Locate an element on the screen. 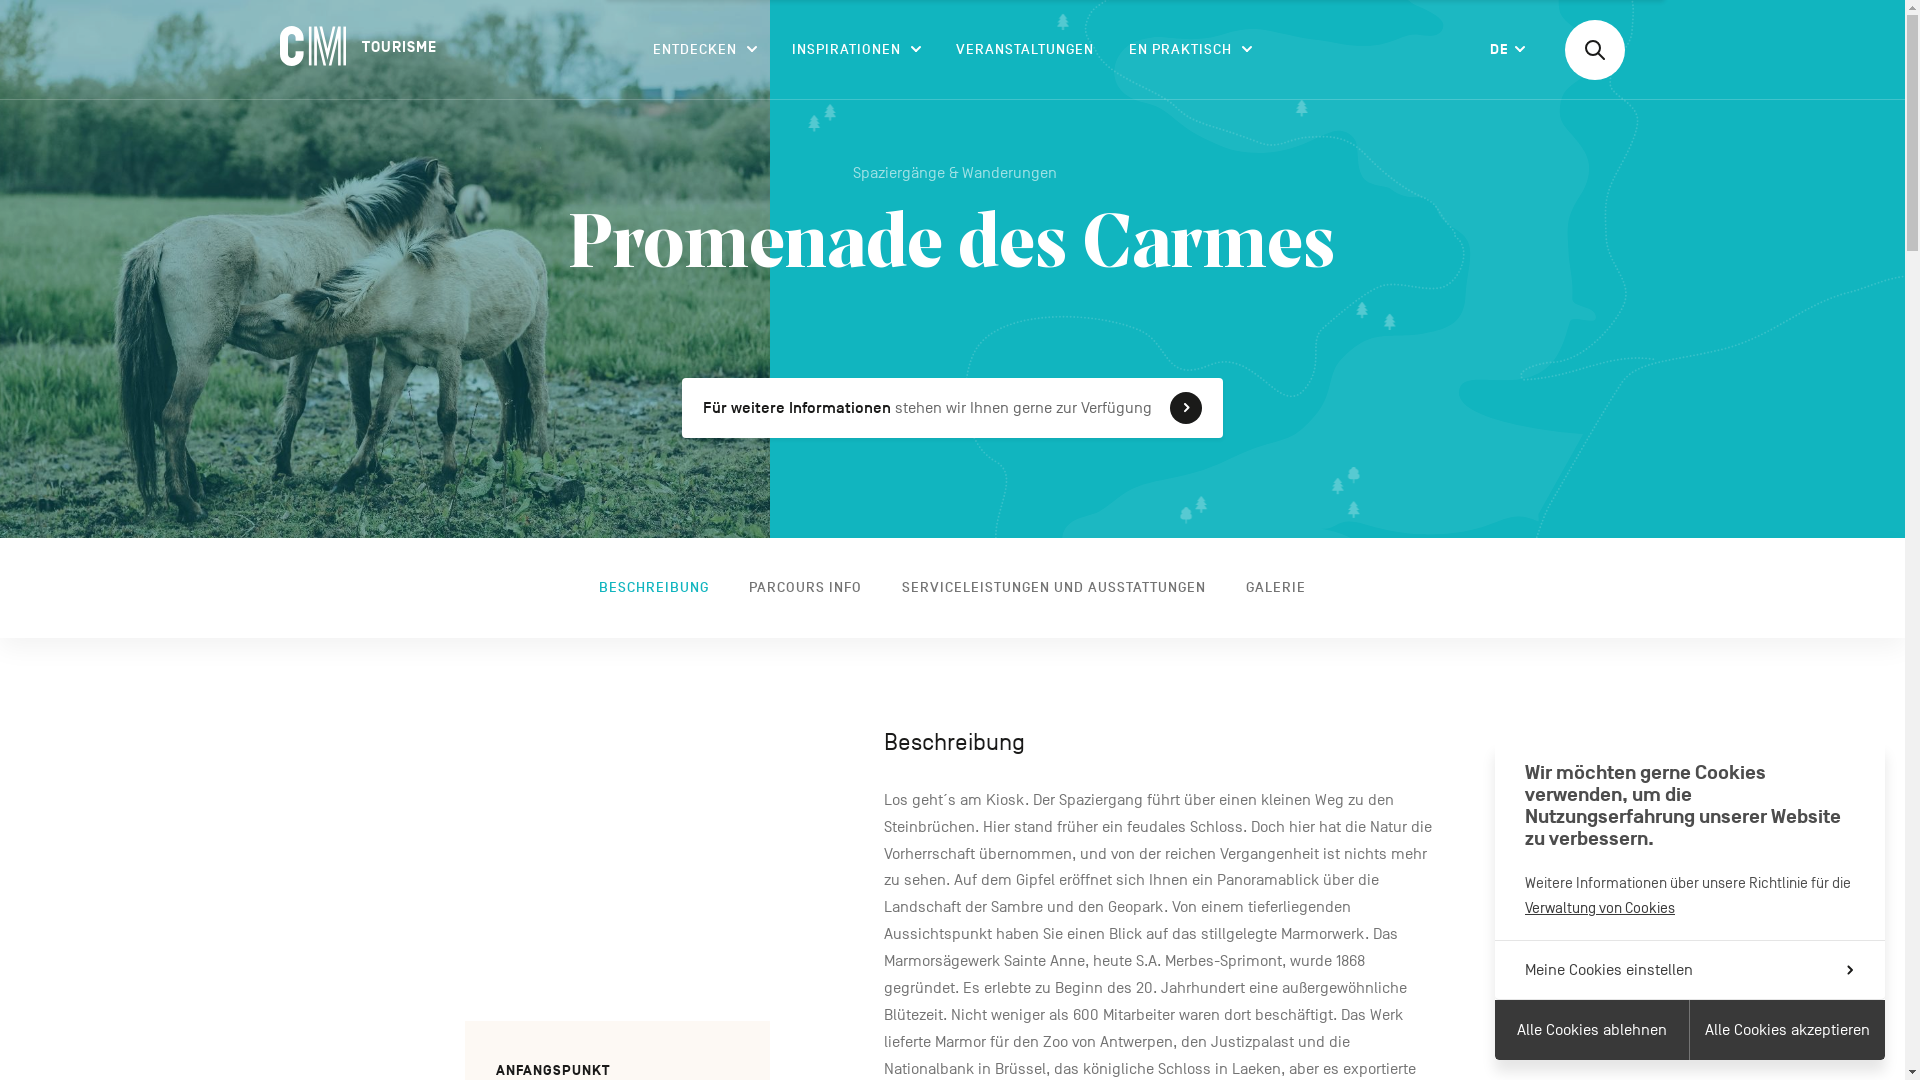 The height and width of the screenshot is (1080, 1920). Alle Cookies ablehnen is located at coordinates (1592, 1030).